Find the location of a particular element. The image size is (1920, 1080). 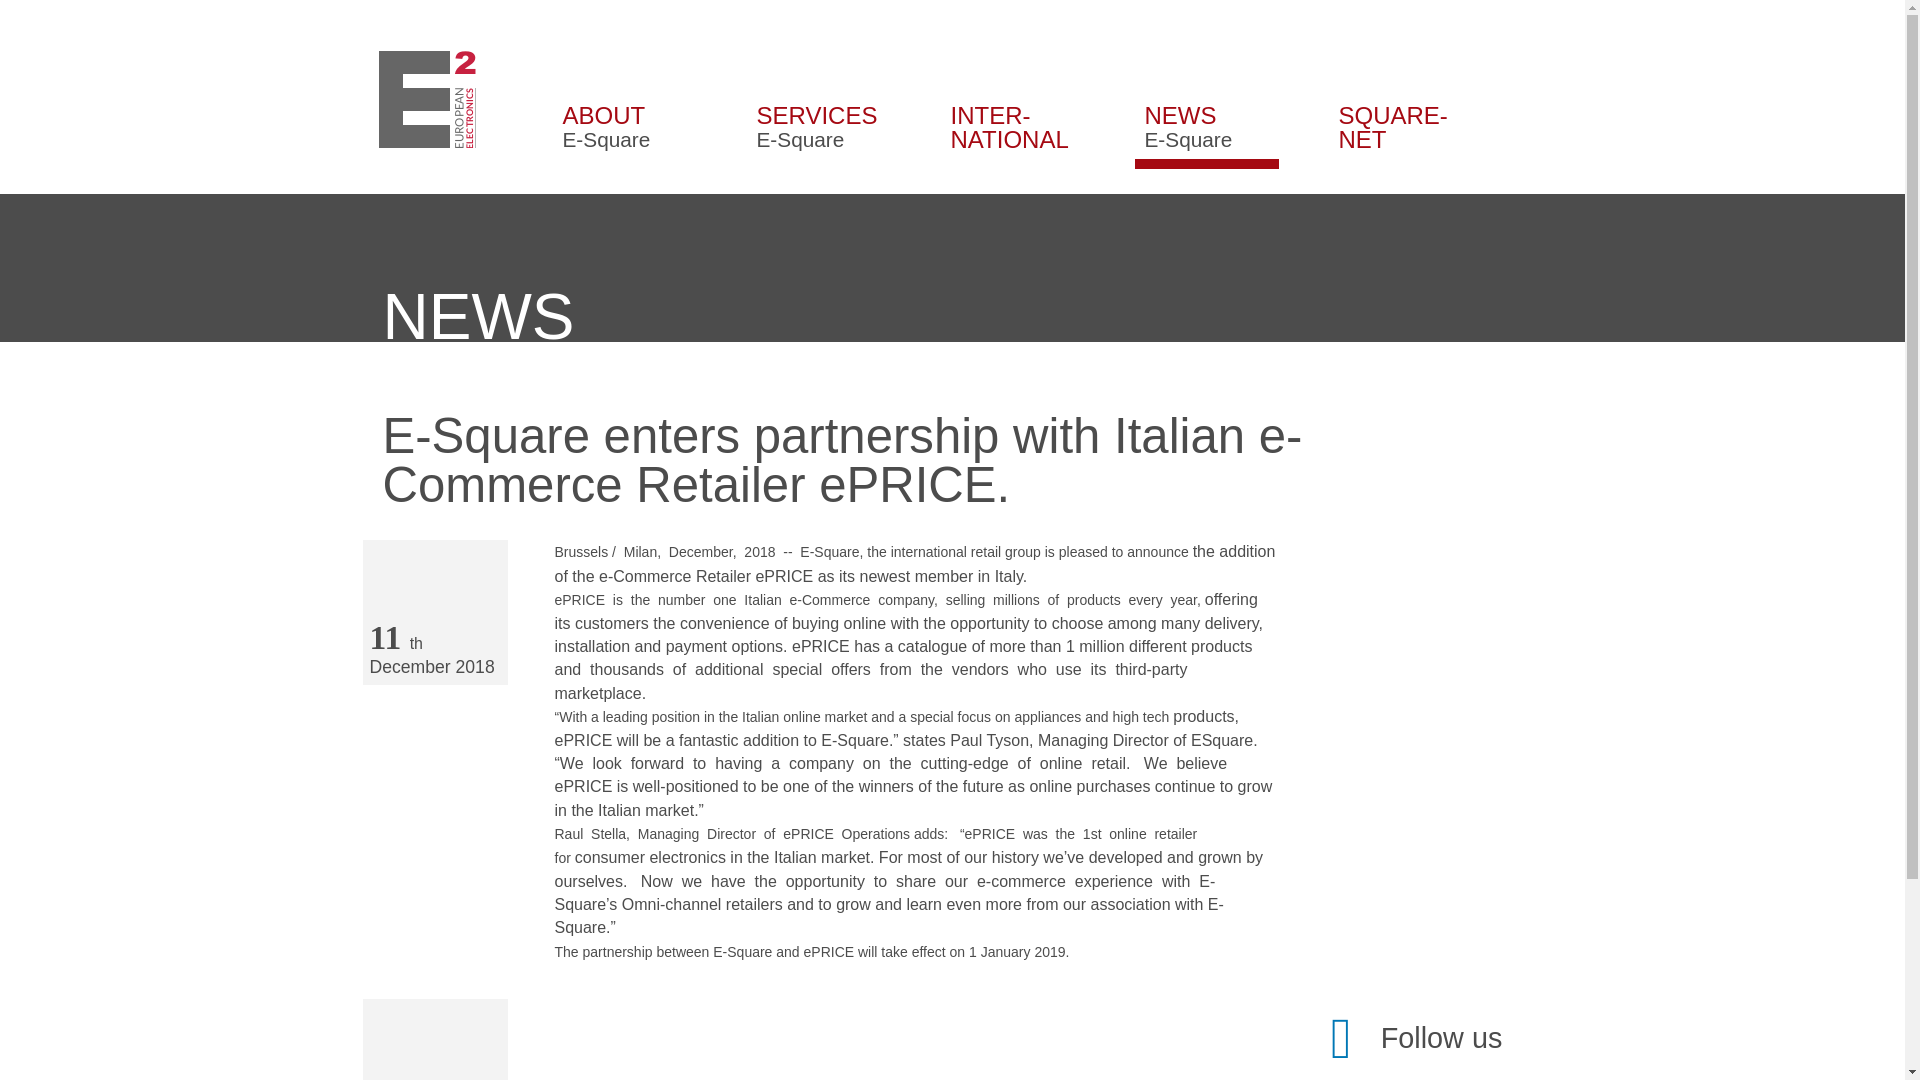

INTER-NATIONAL is located at coordinates (1206, 98).